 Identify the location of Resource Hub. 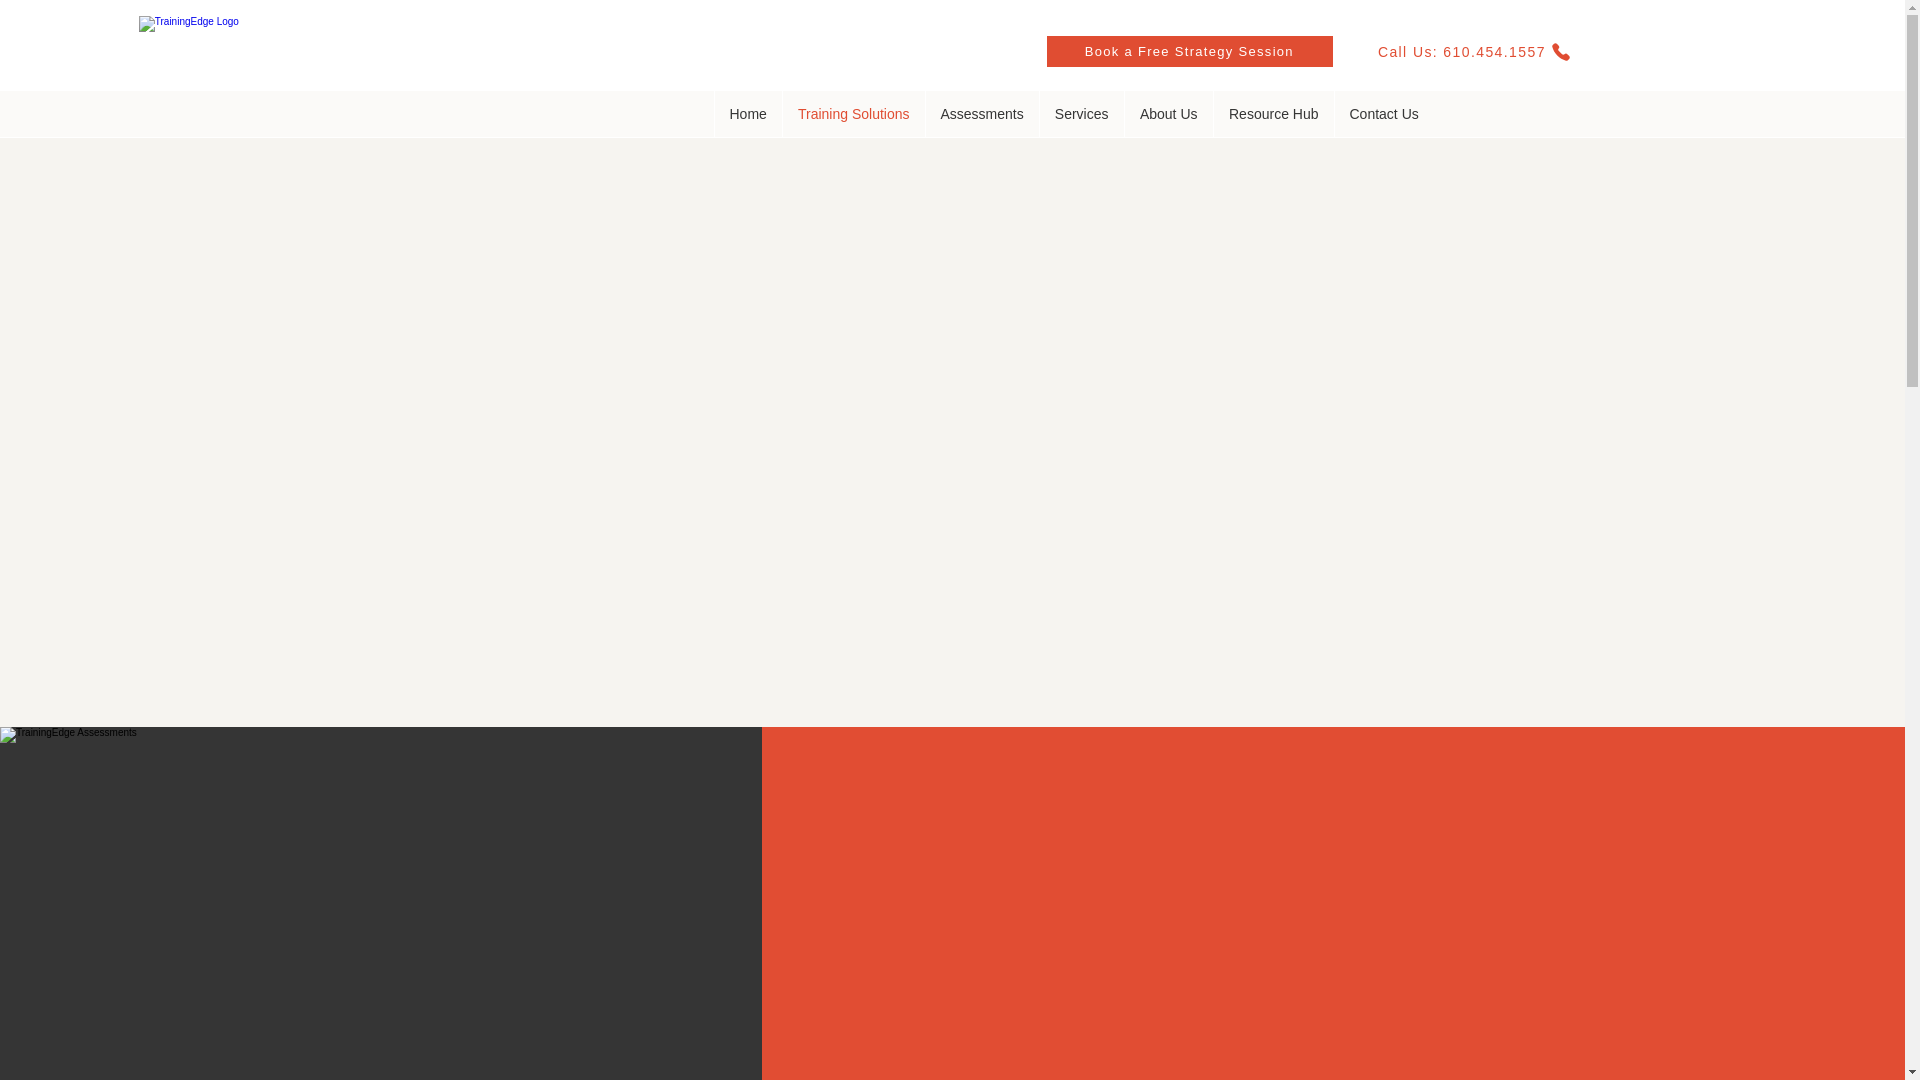
(1272, 114).